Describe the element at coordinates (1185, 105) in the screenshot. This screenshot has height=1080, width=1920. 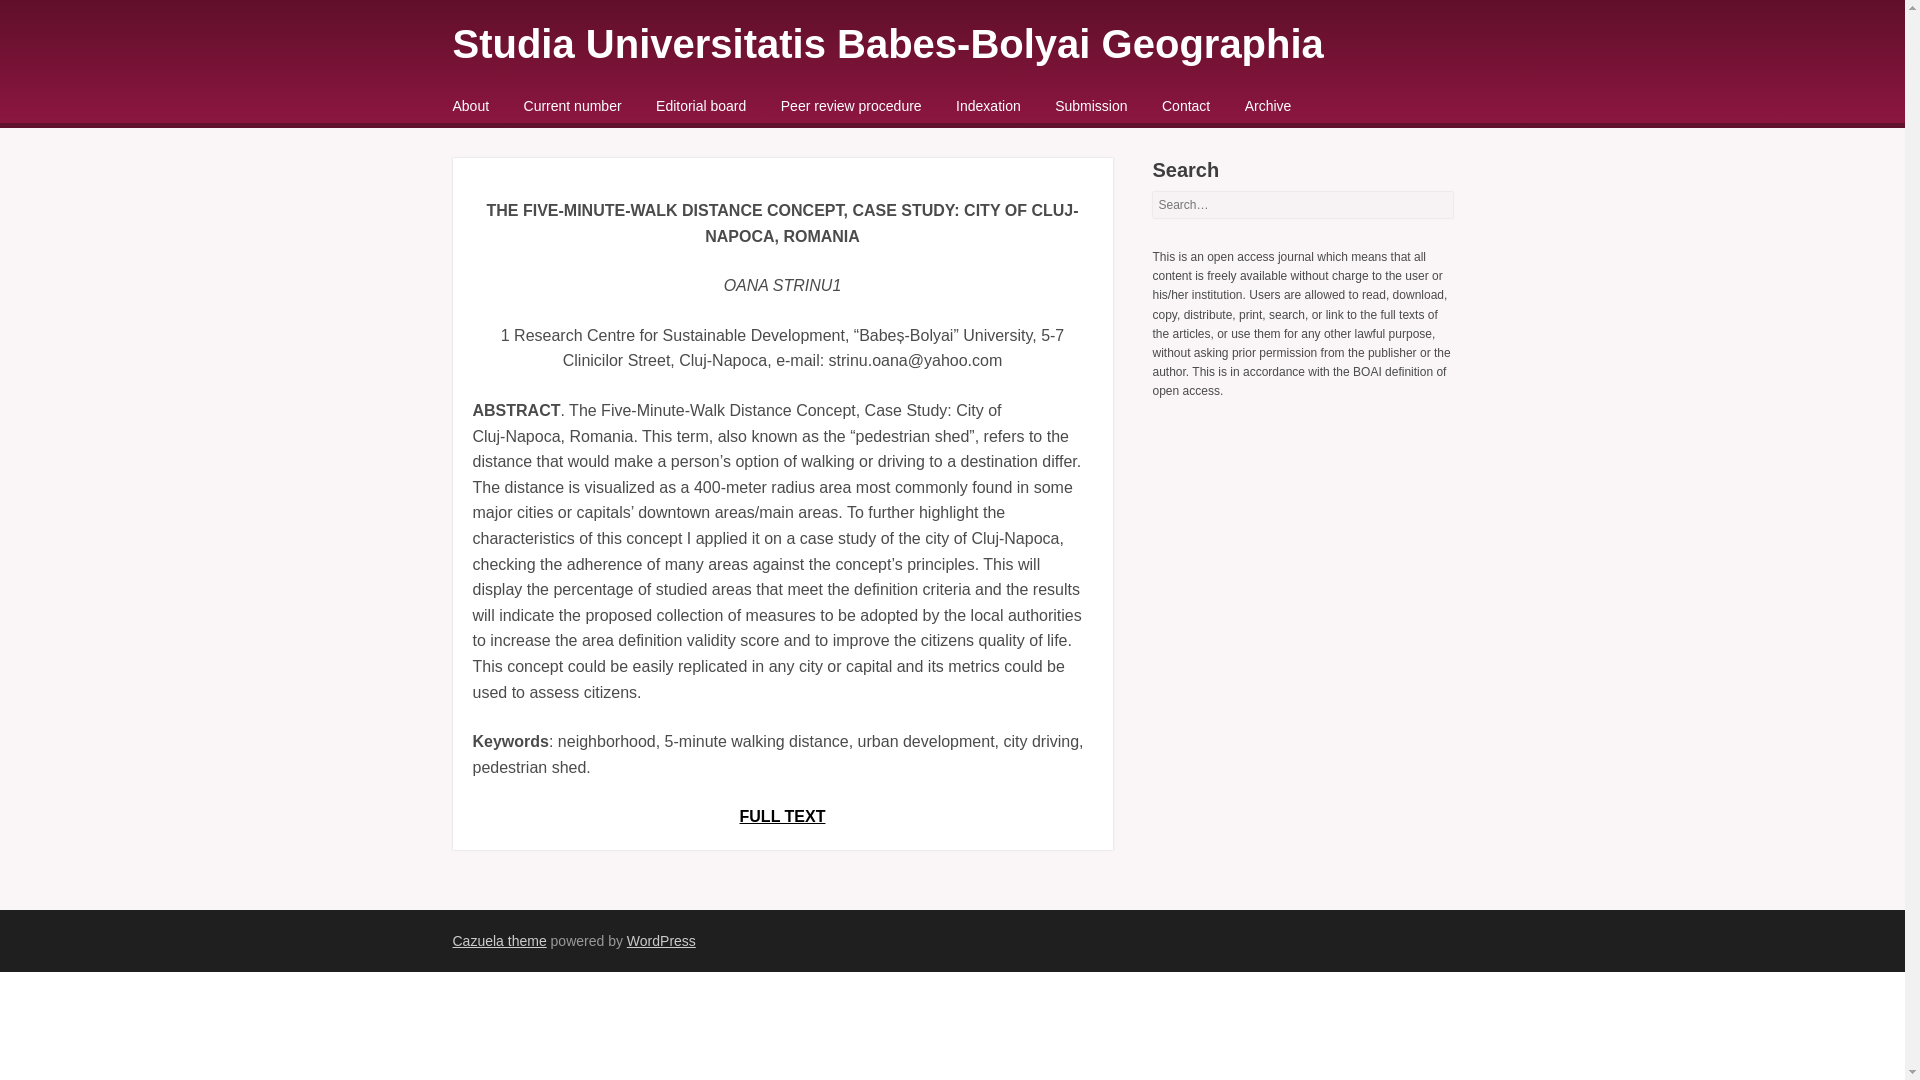
I see `Contact` at that location.